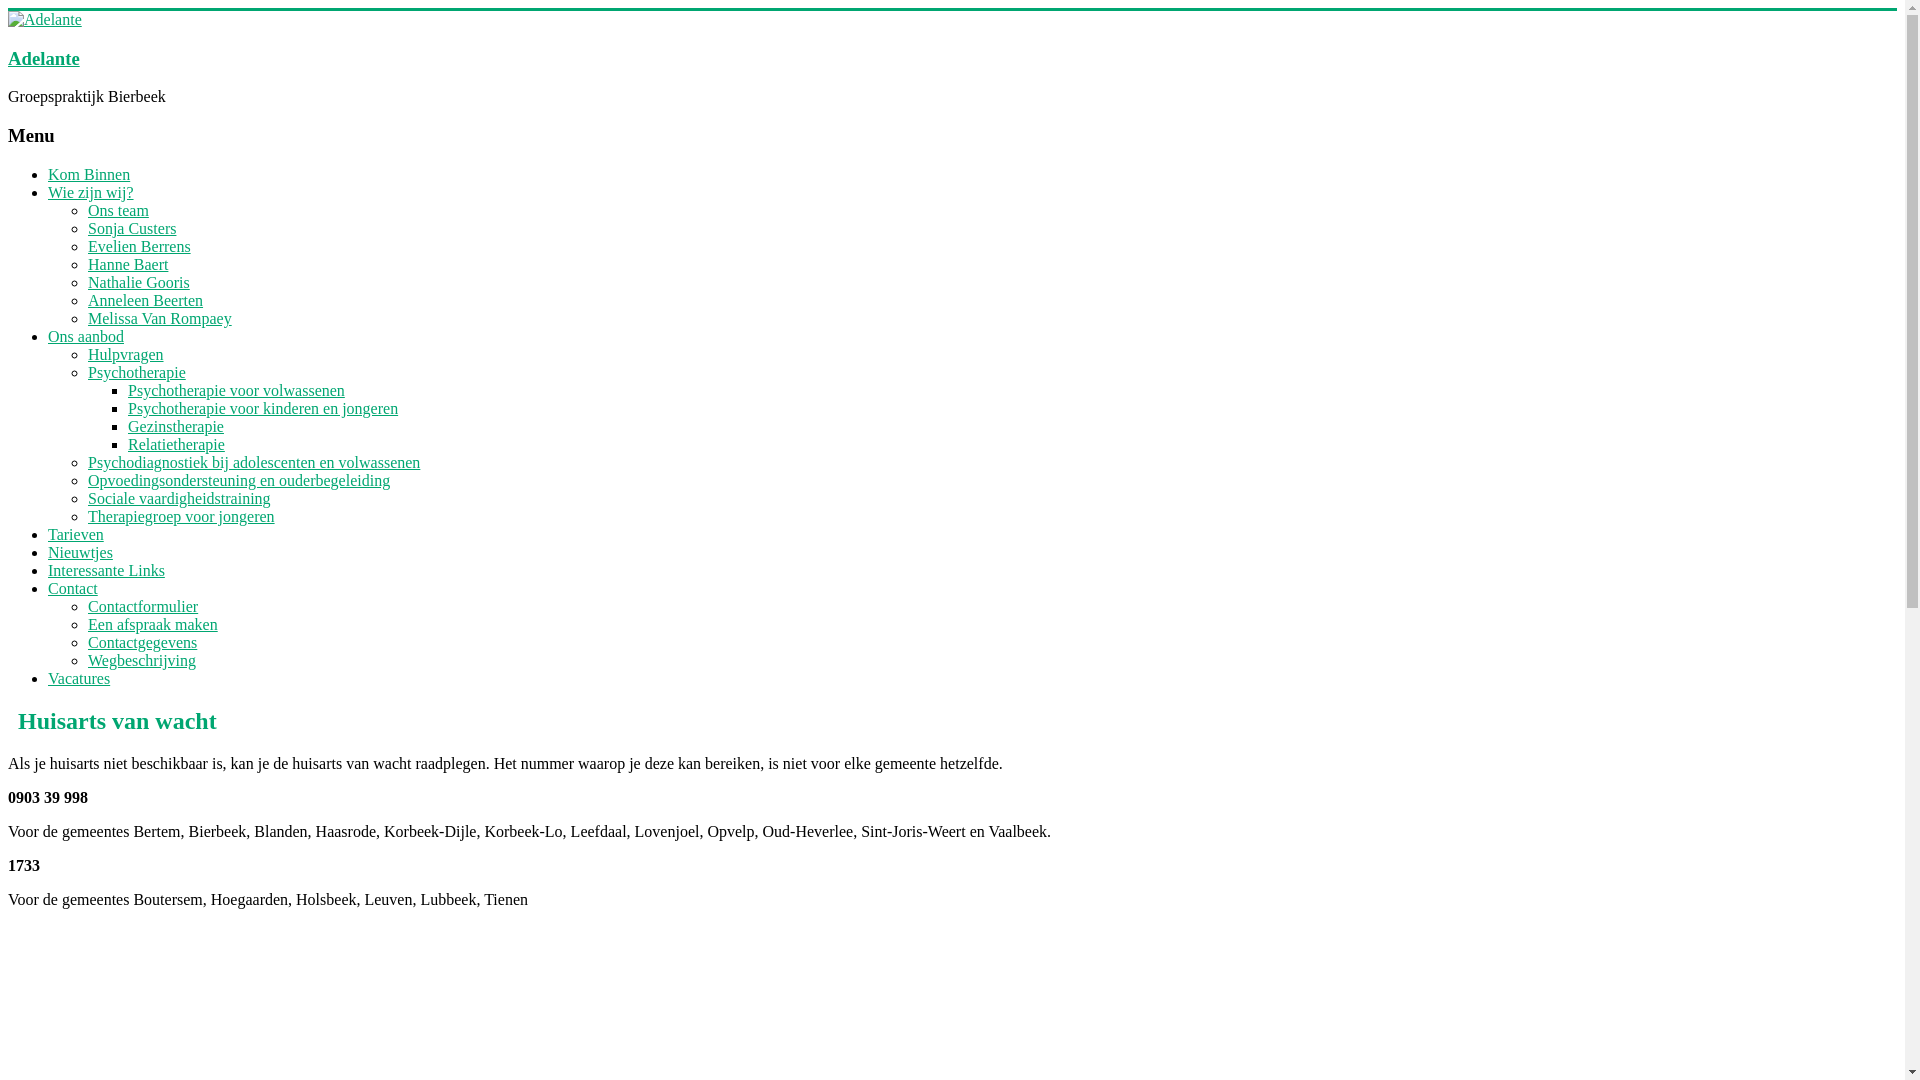 The image size is (1920, 1080). What do you see at coordinates (140, 246) in the screenshot?
I see `Evelien Berrens` at bounding box center [140, 246].